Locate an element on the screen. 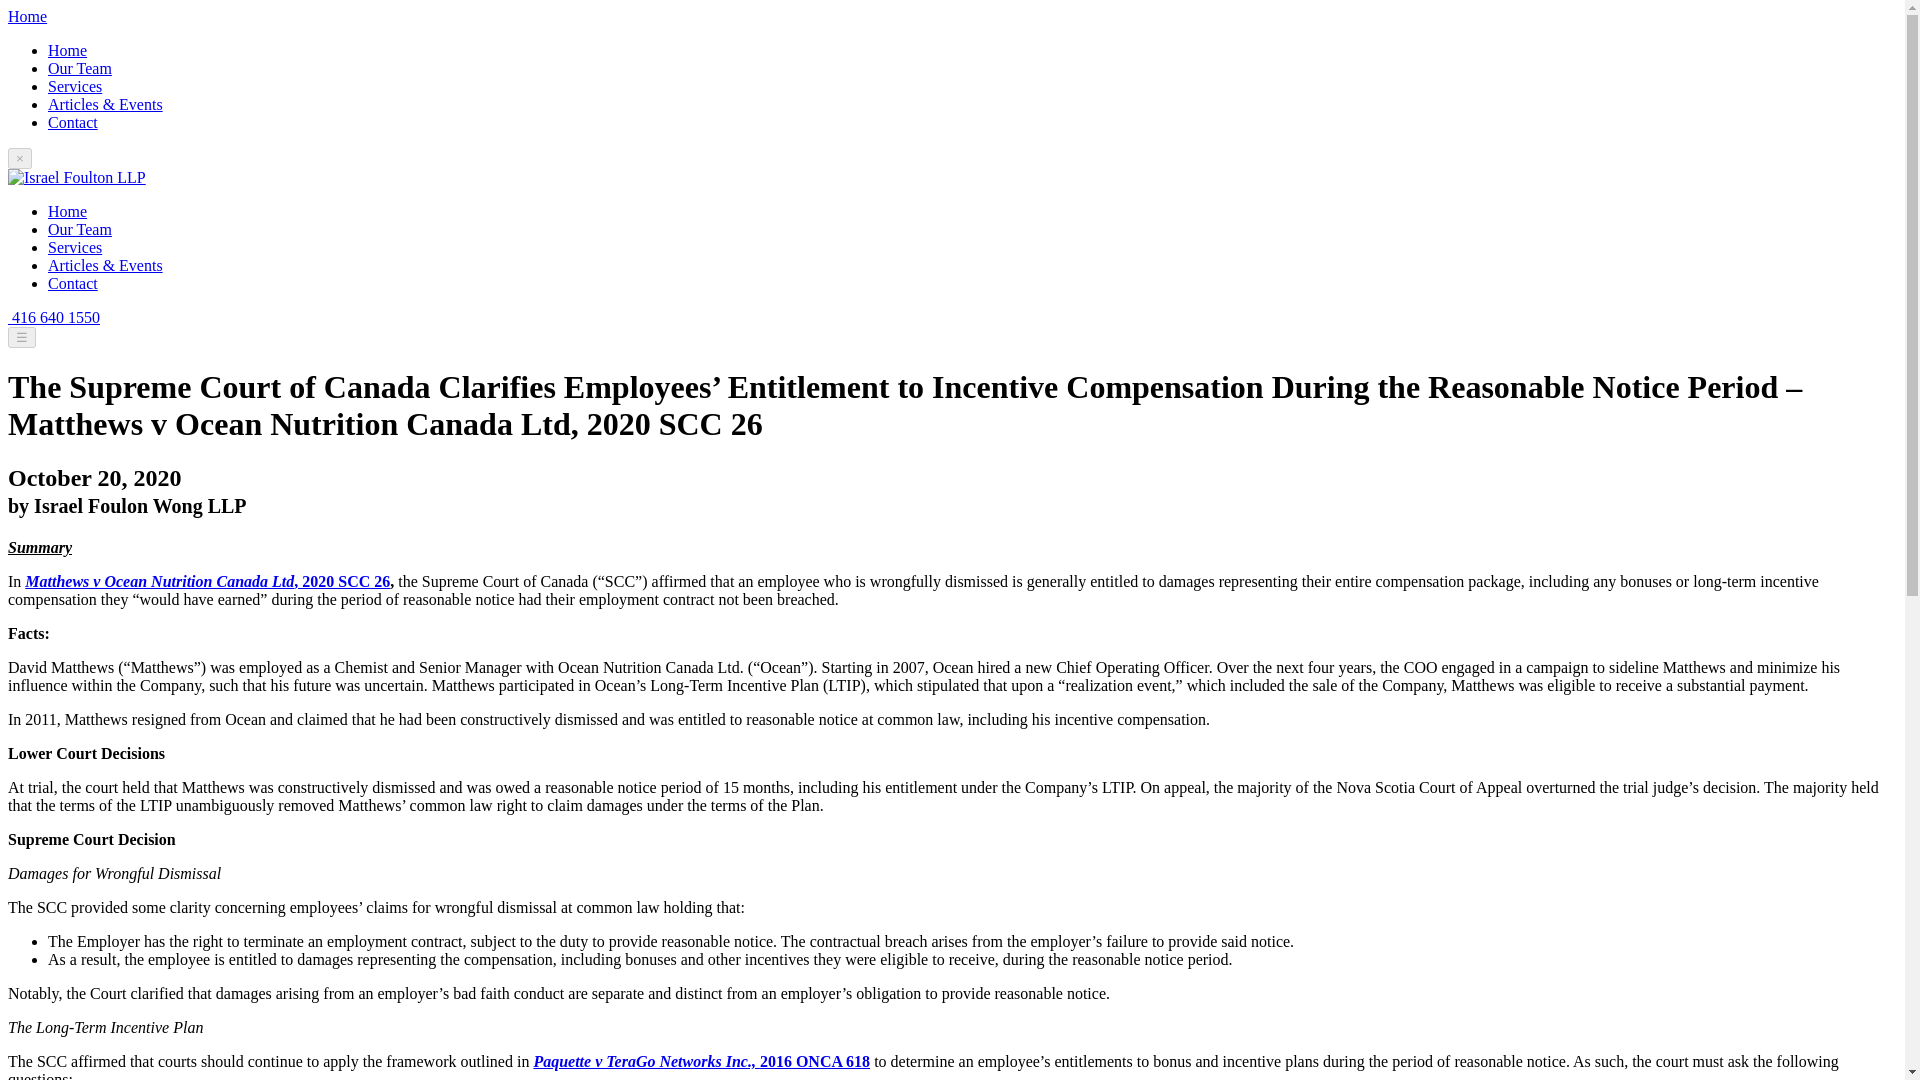  Home is located at coordinates (26, 16).